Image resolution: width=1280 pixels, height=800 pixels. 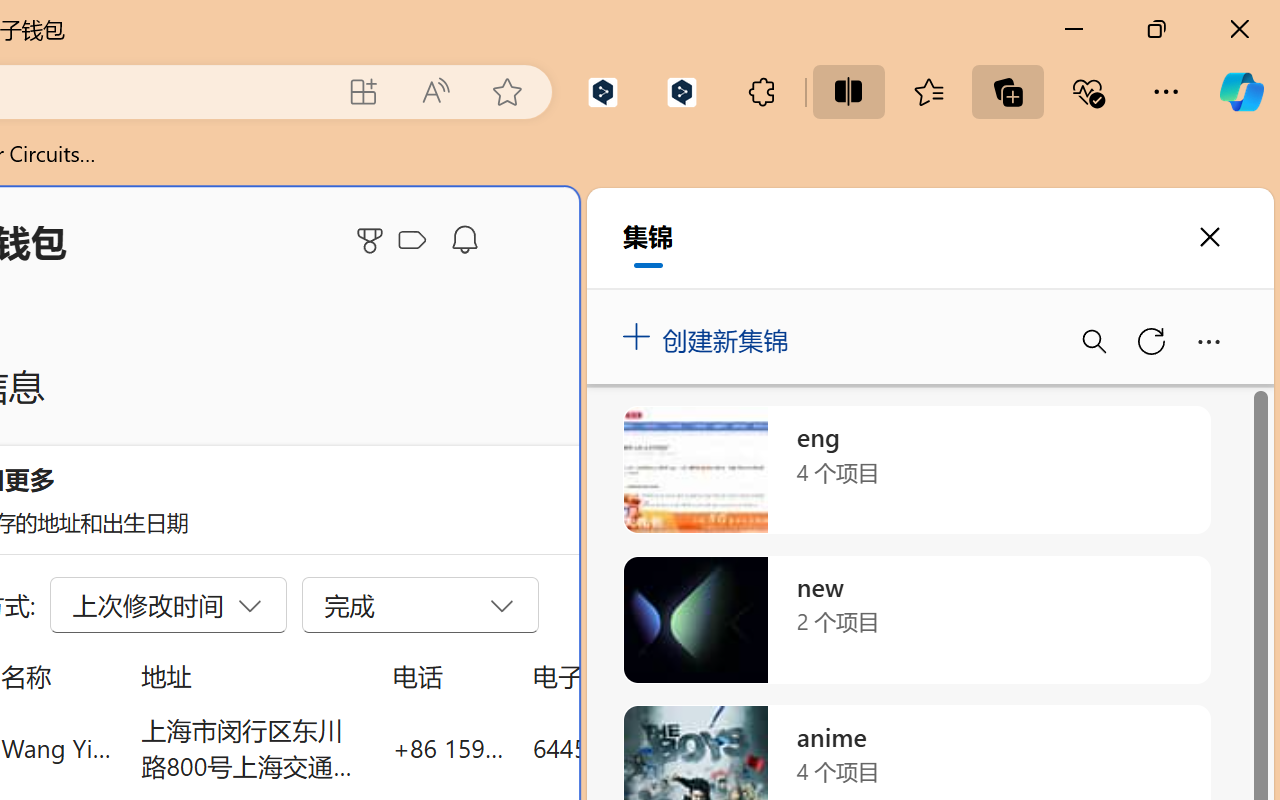 I want to click on Microsoft Rewards, so click(x=373, y=240).